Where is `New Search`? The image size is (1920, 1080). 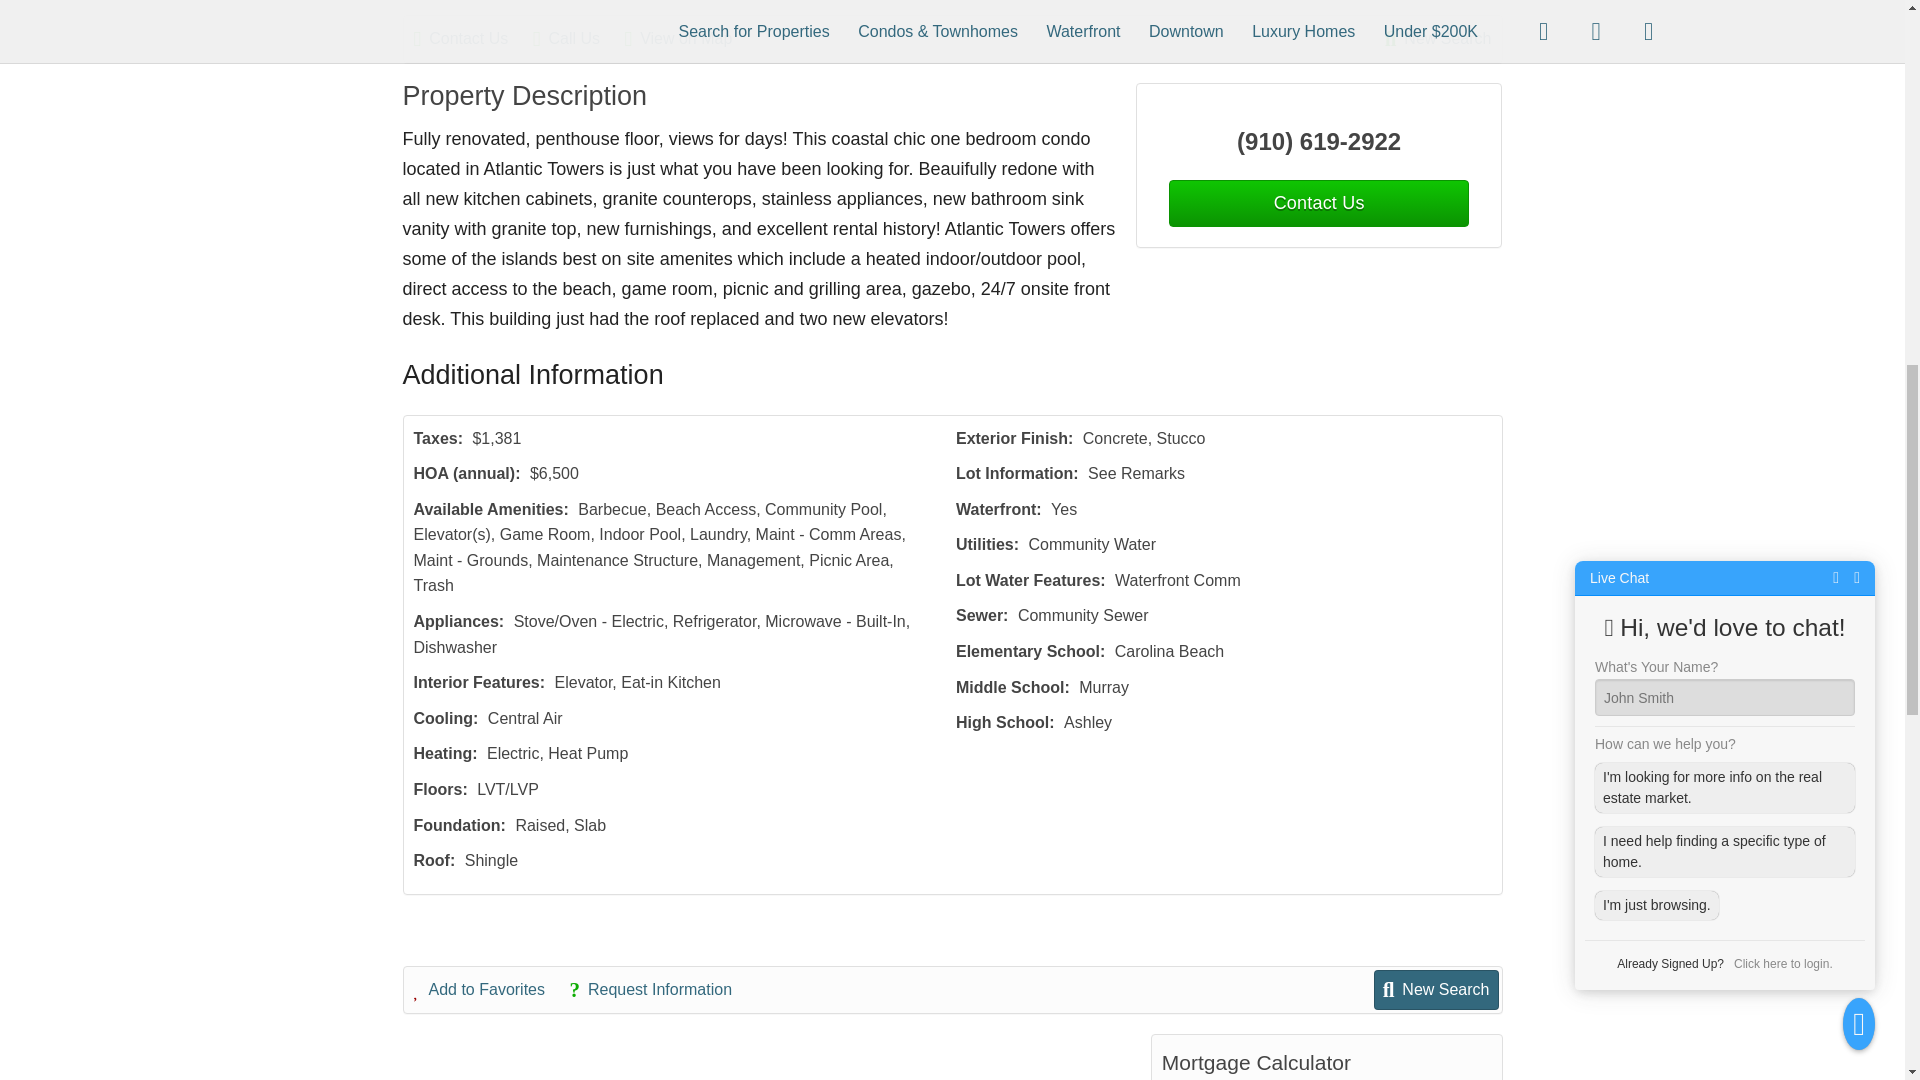
New Search is located at coordinates (1438, 38).